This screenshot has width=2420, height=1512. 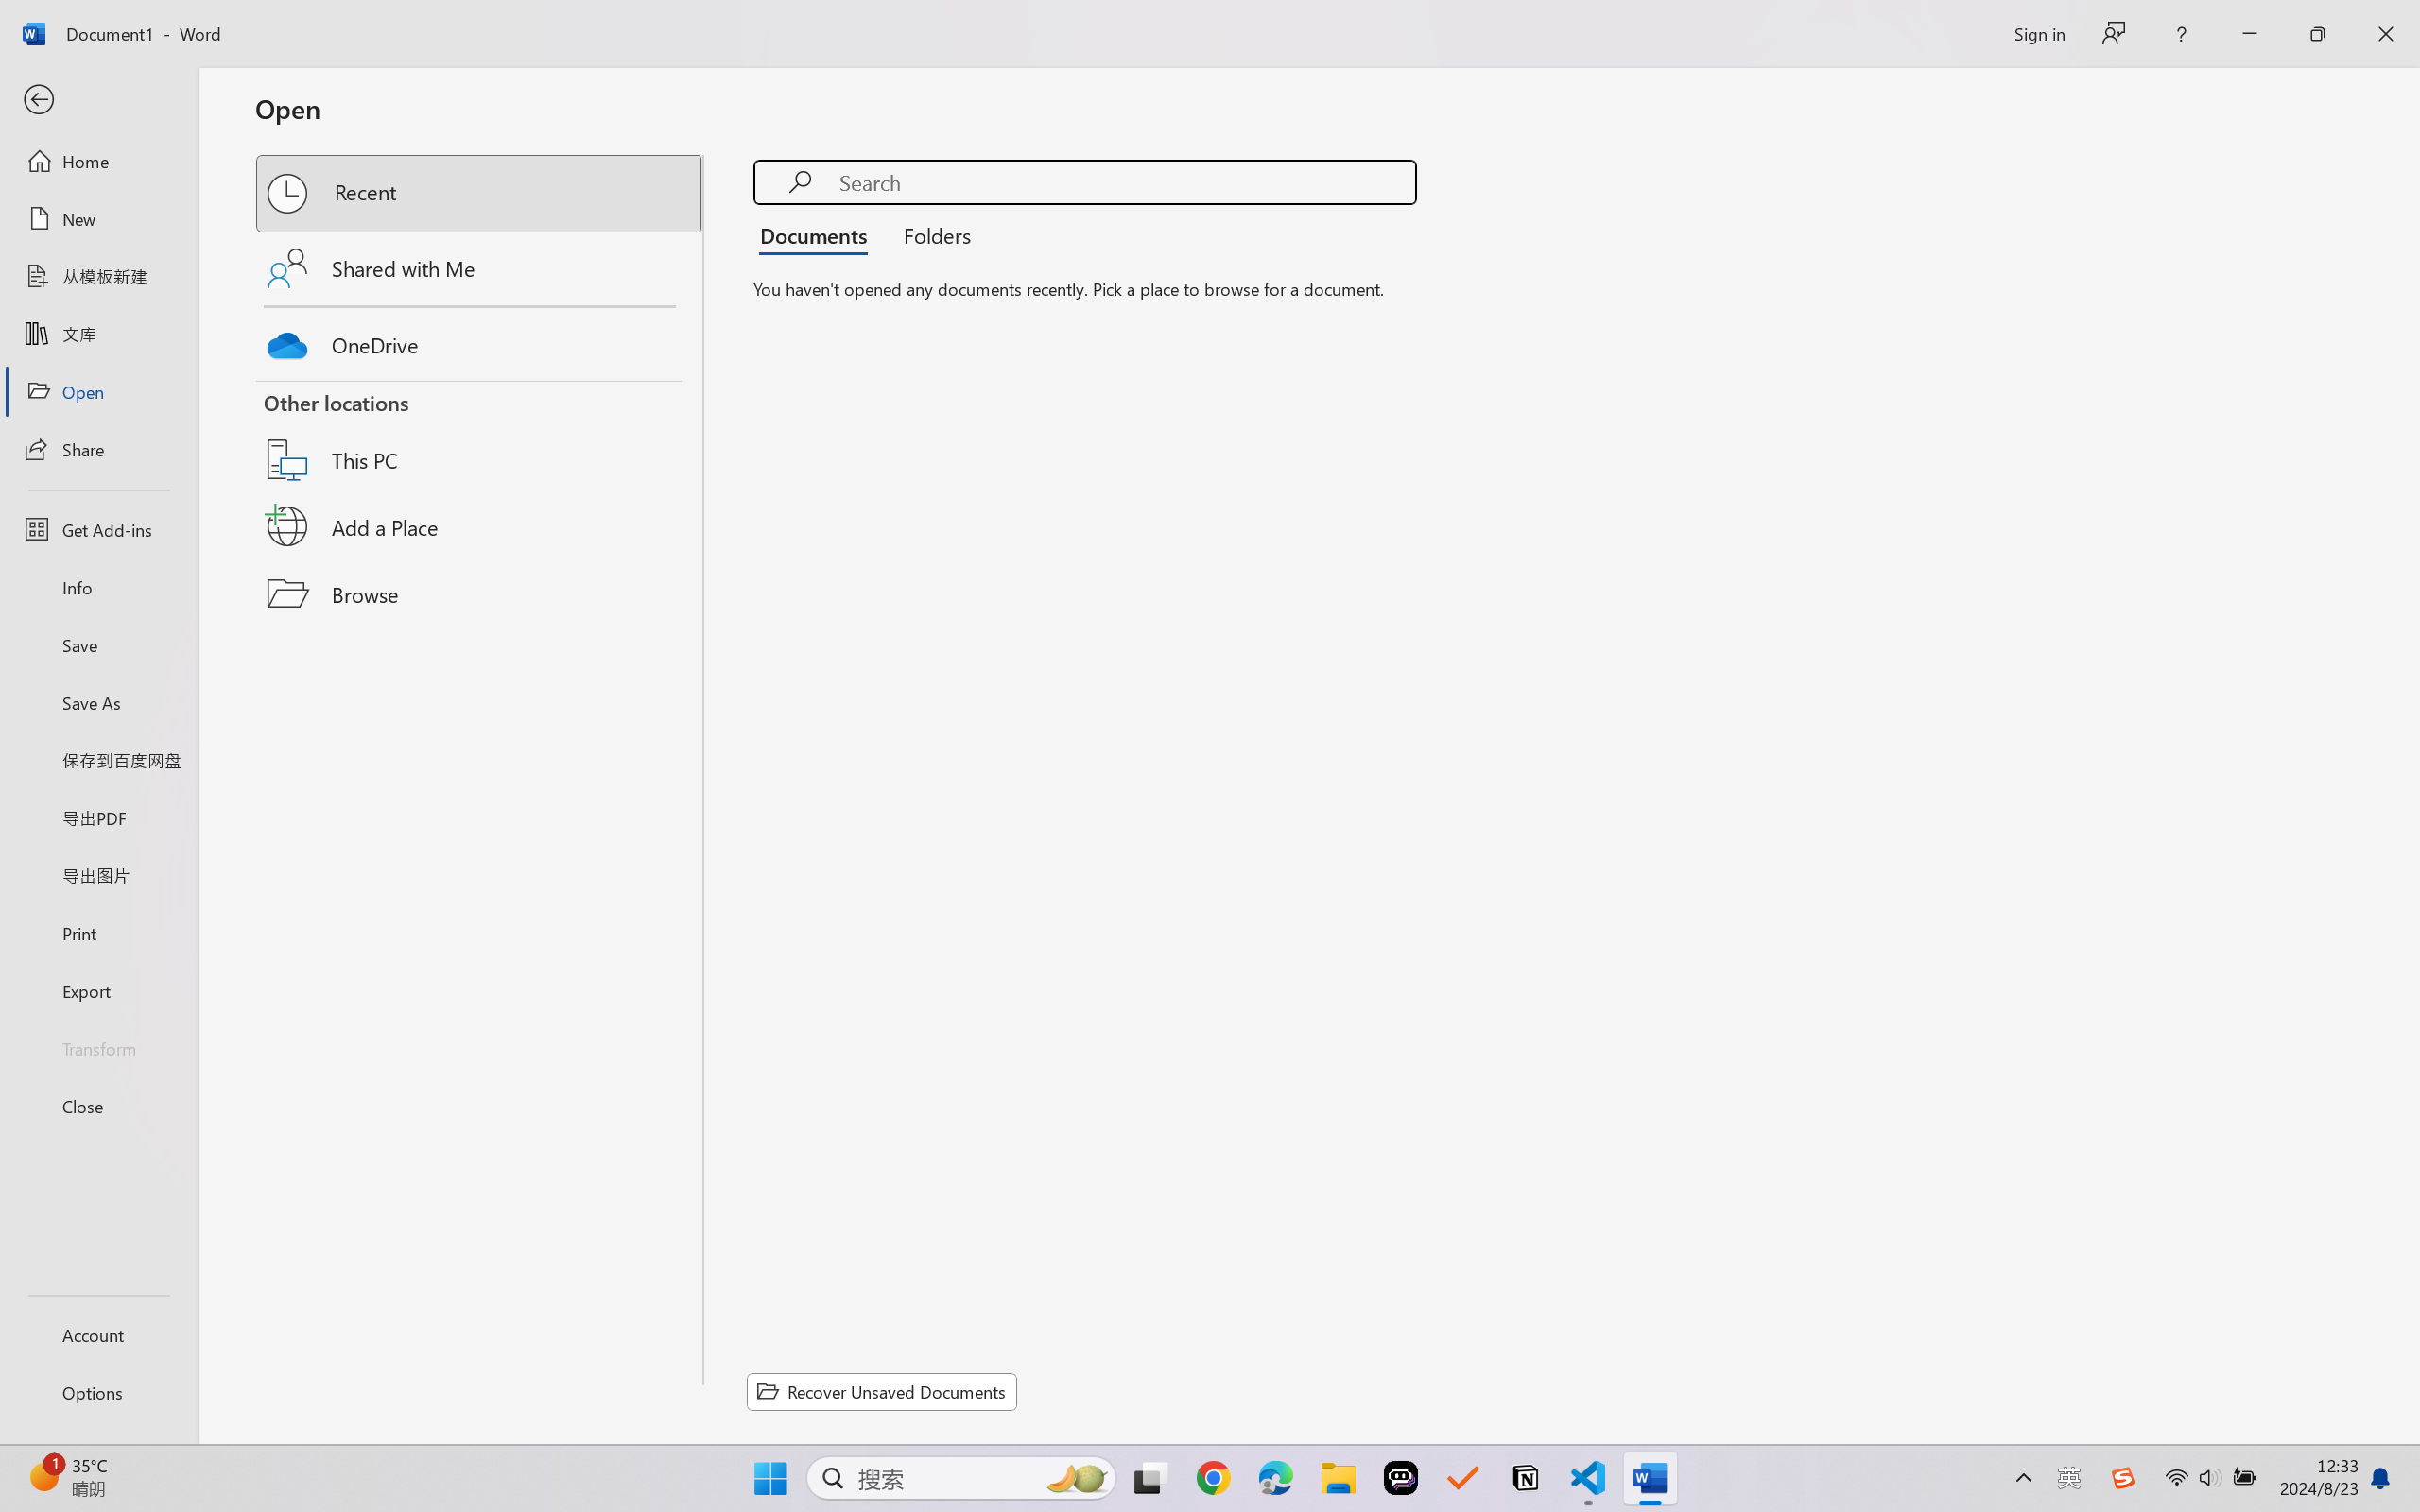 What do you see at coordinates (98, 219) in the screenshot?
I see `New` at bounding box center [98, 219].